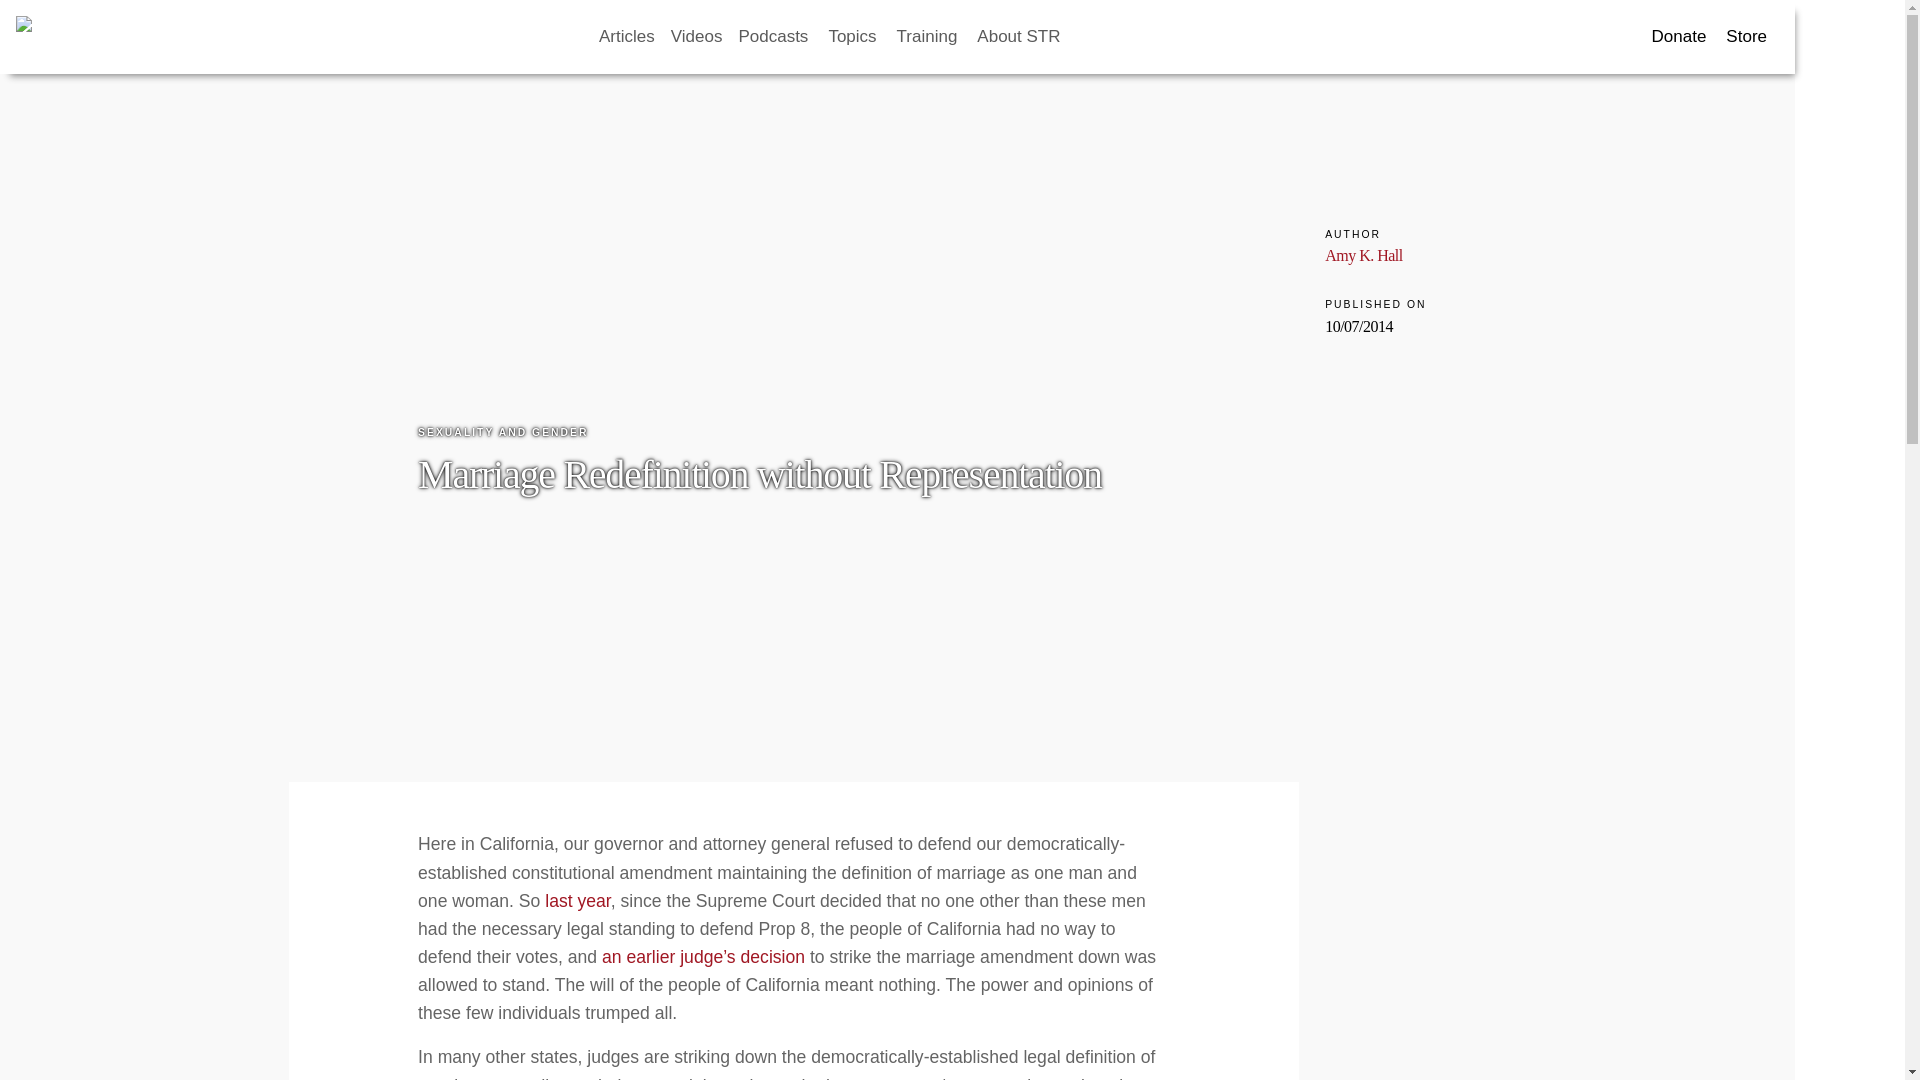 The height and width of the screenshot is (1080, 1920). What do you see at coordinates (1020, 37) in the screenshot?
I see `About STR` at bounding box center [1020, 37].